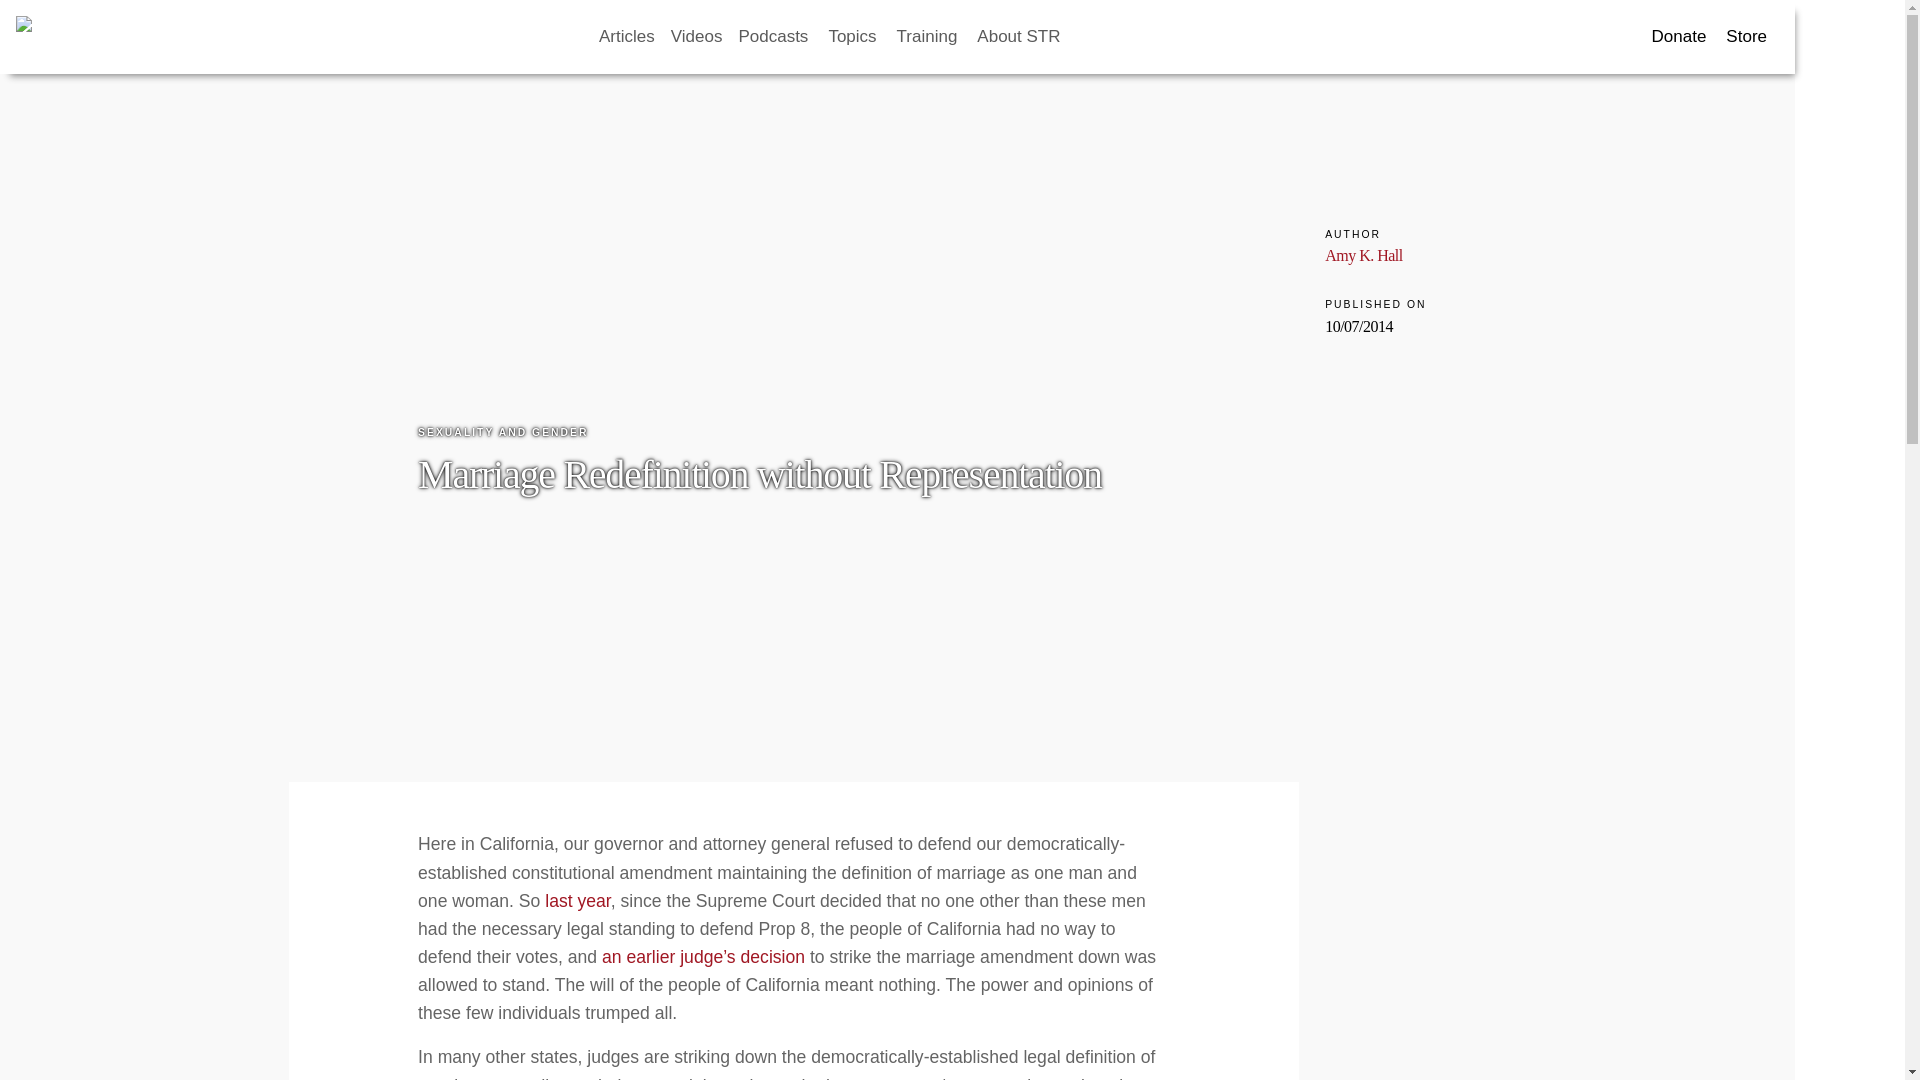 The height and width of the screenshot is (1080, 1920). What do you see at coordinates (1020, 37) in the screenshot?
I see `About STR` at bounding box center [1020, 37].